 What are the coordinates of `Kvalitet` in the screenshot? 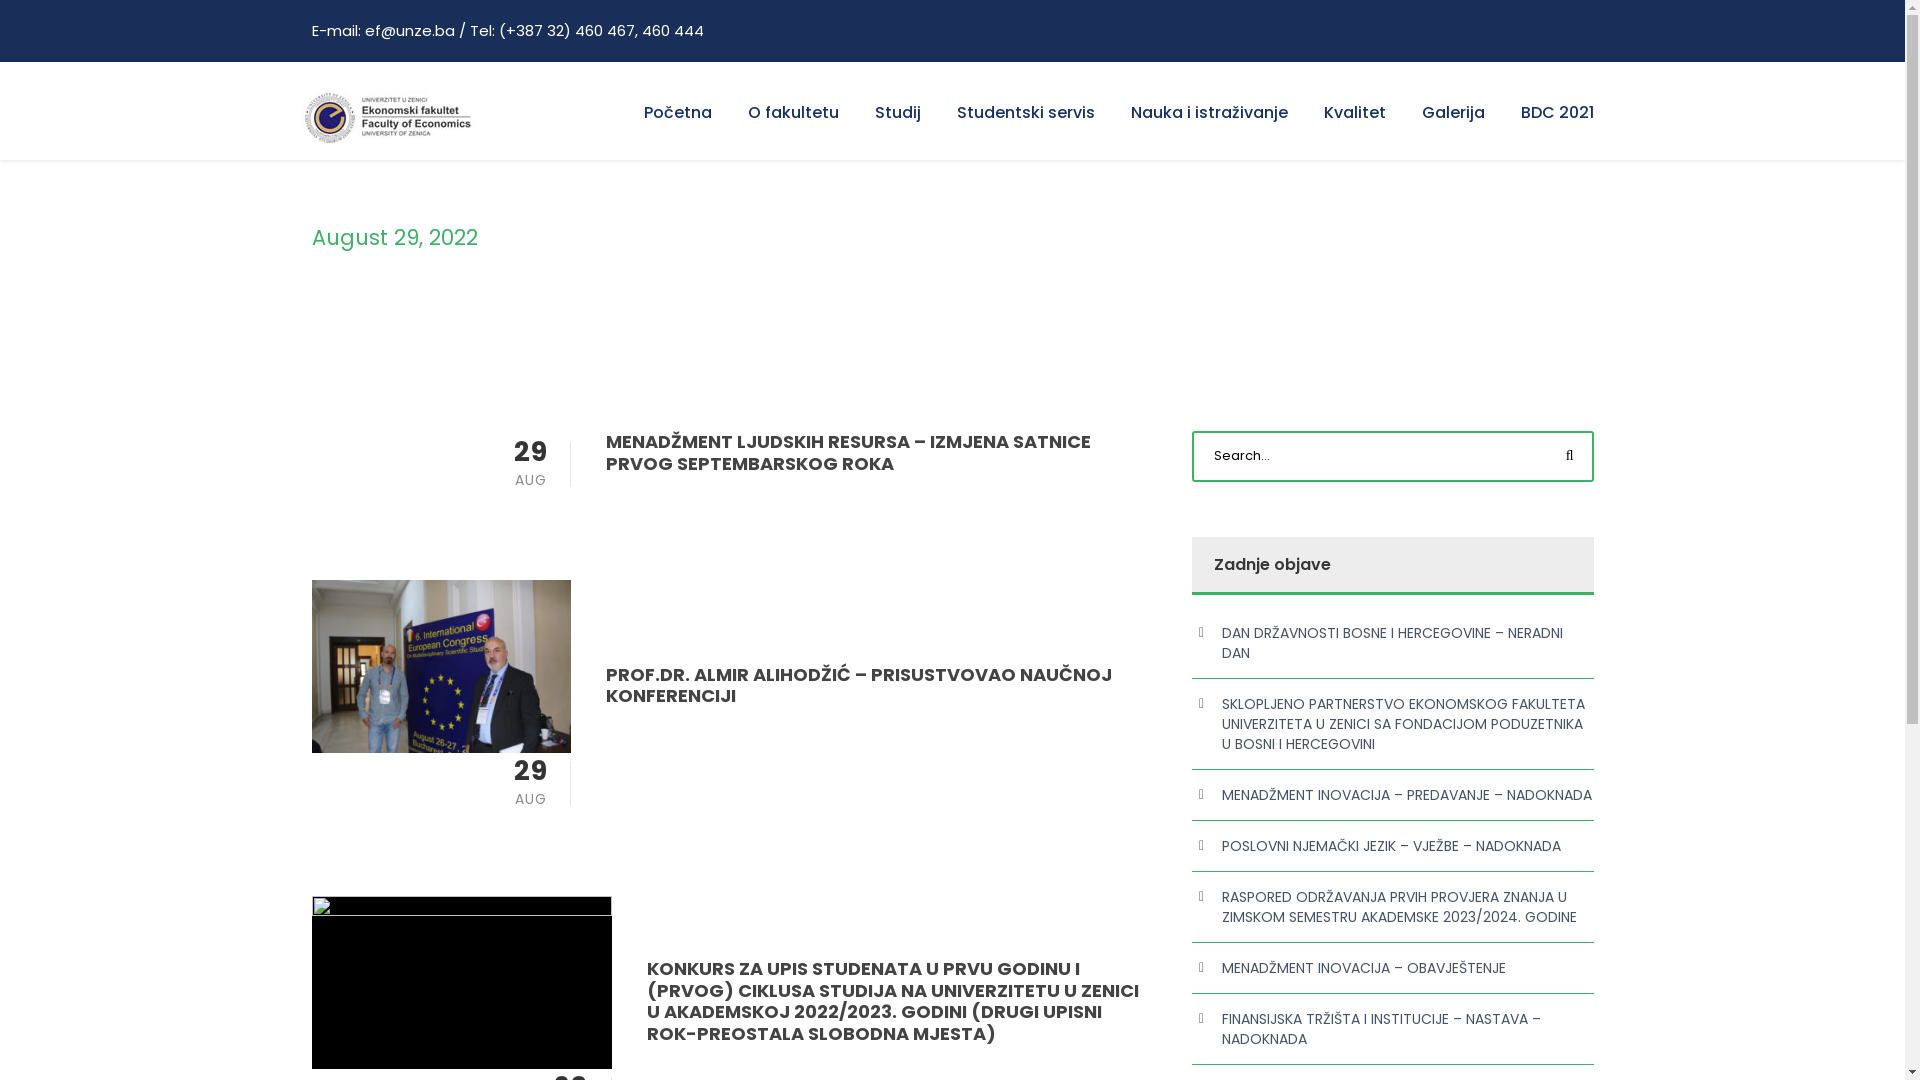 It's located at (1355, 128).